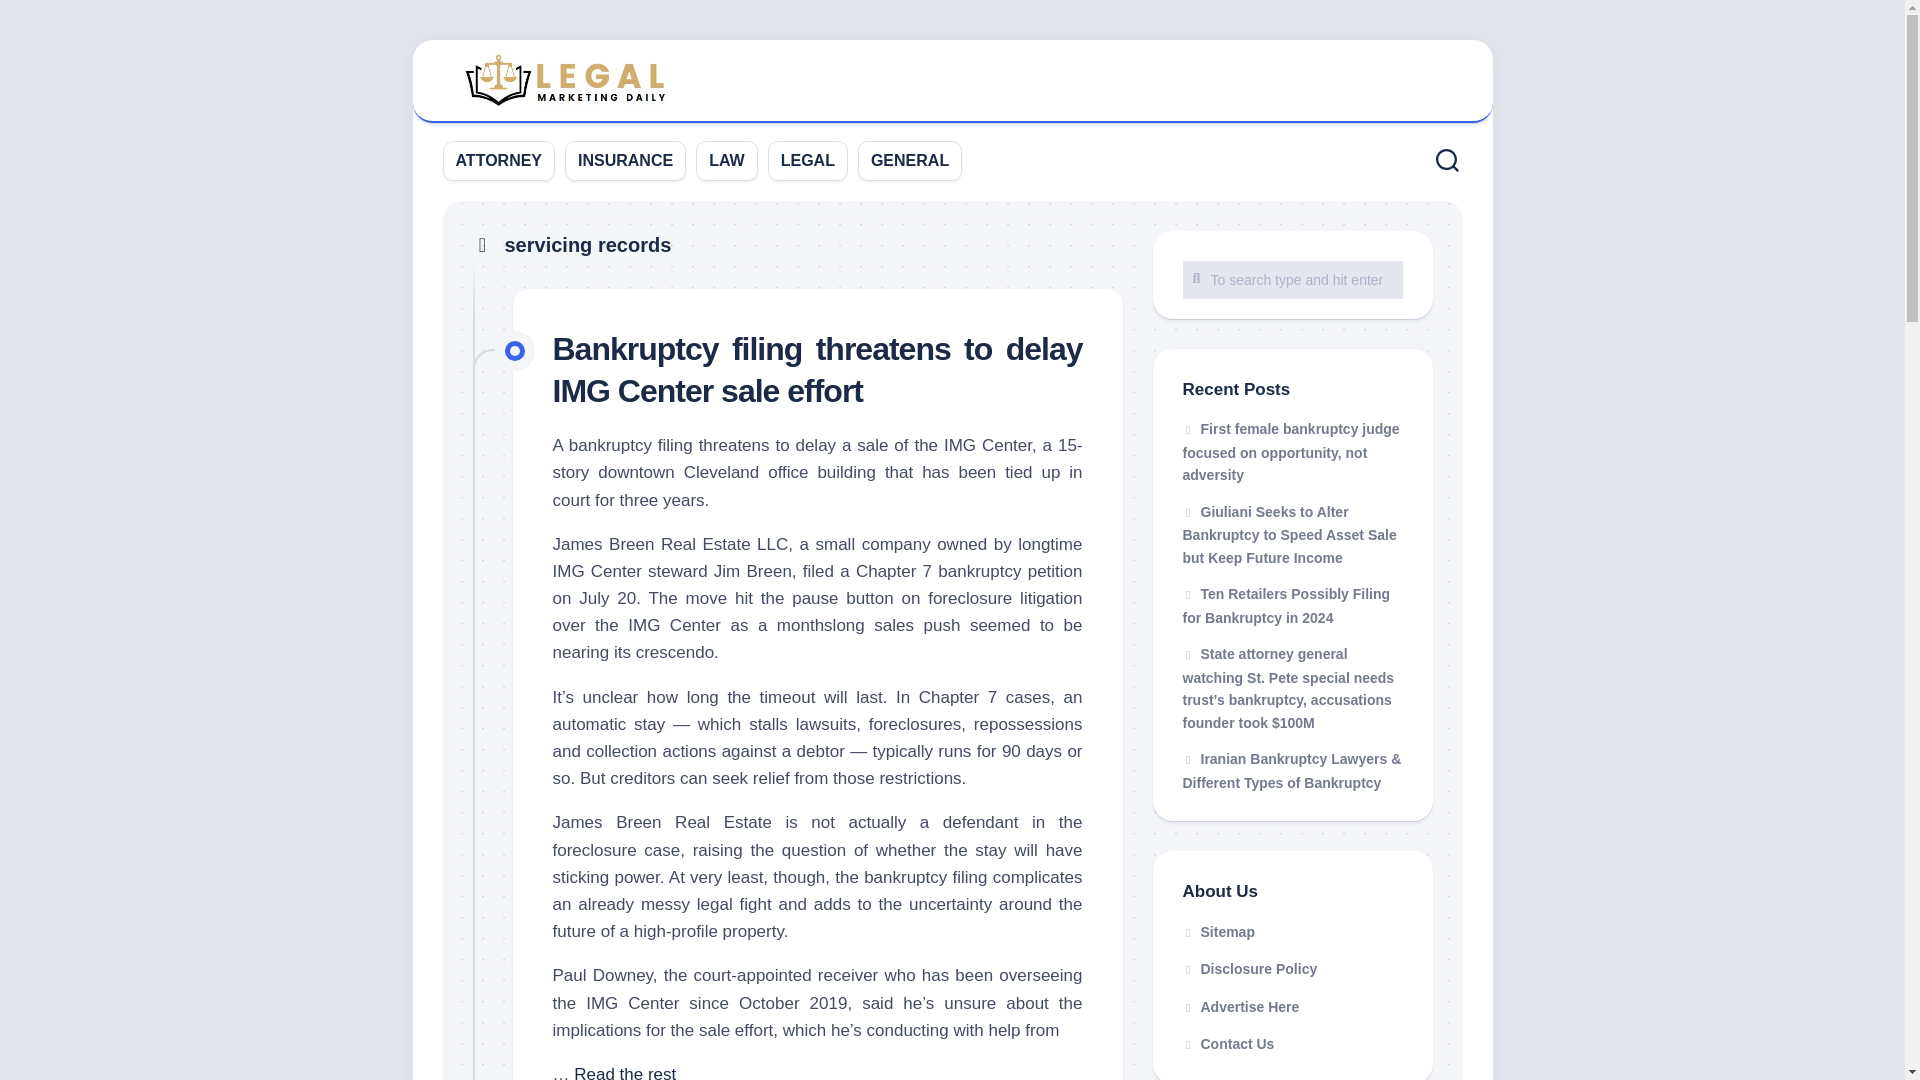  What do you see at coordinates (1292, 970) in the screenshot?
I see `Disclosure Policy` at bounding box center [1292, 970].